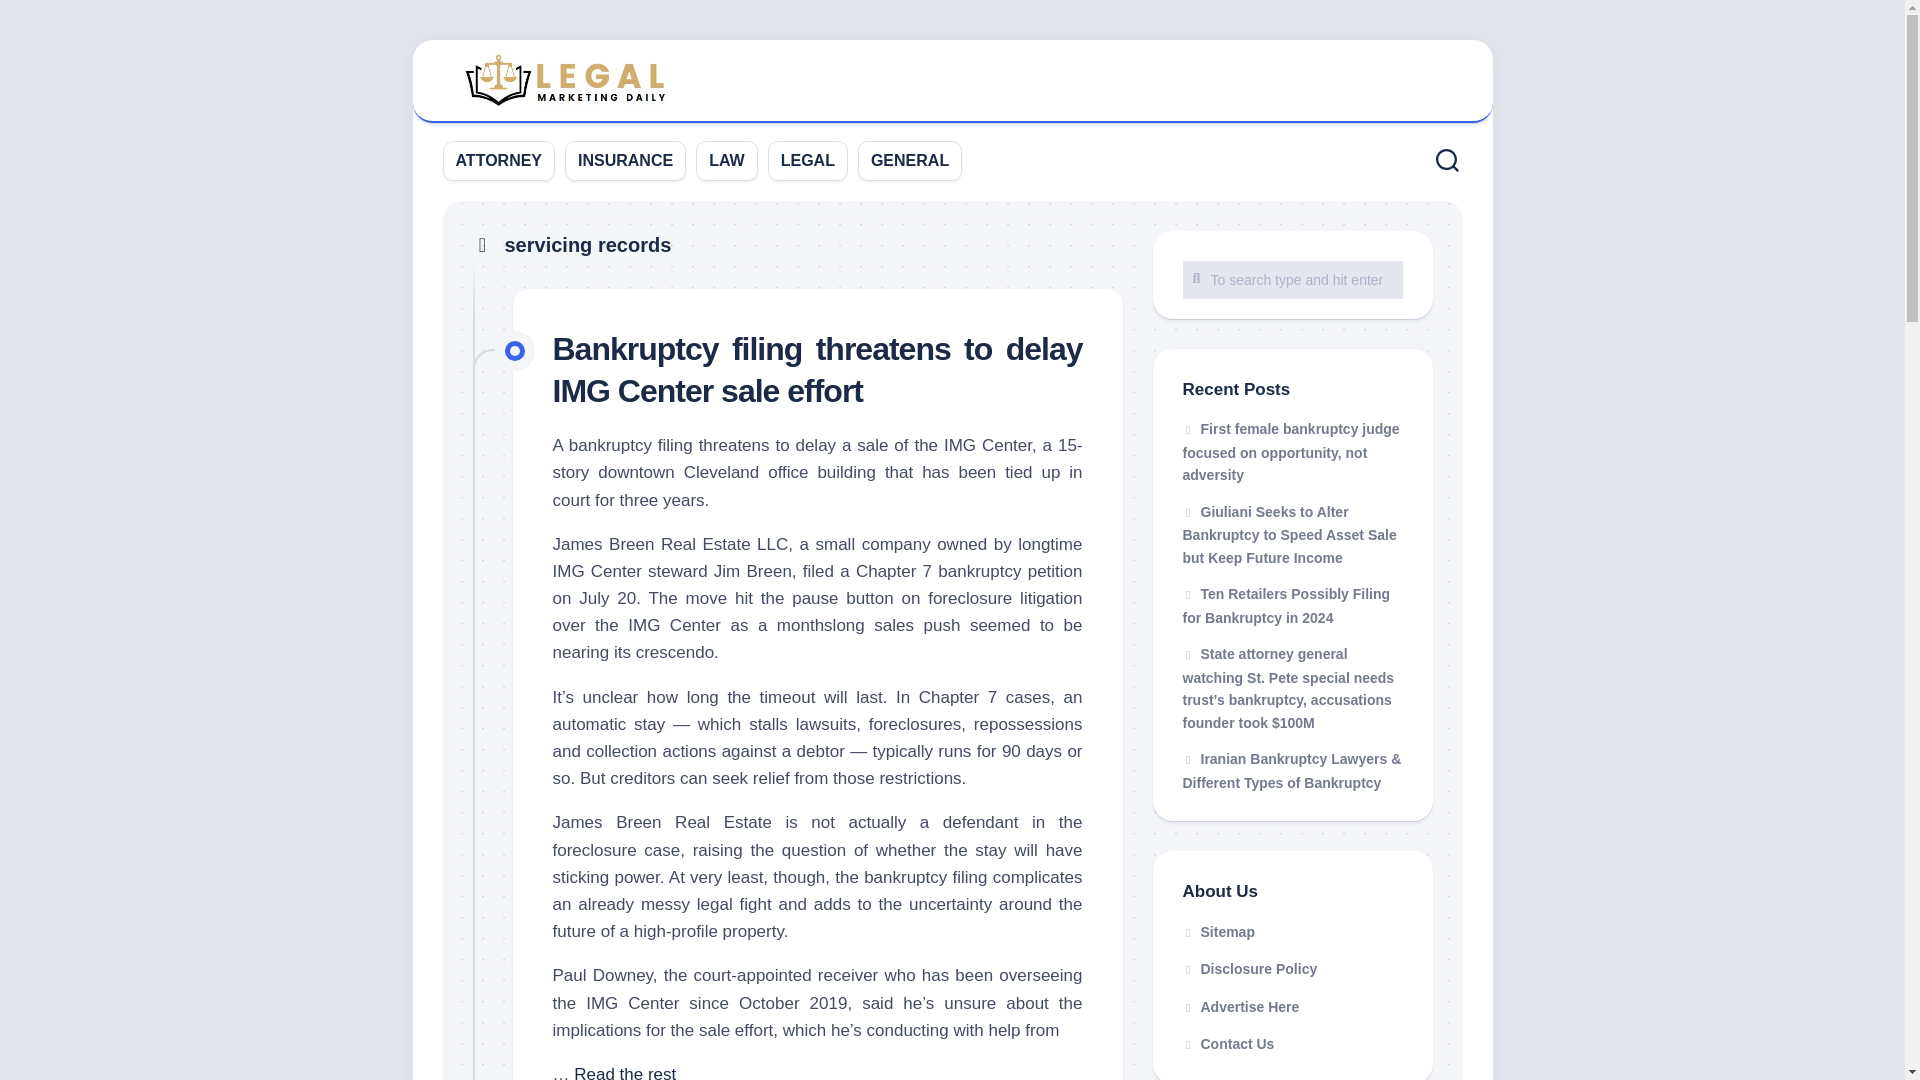  What do you see at coordinates (1292, 970) in the screenshot?
I see `Disclosure Policy` at bounding box center [1292, 970].